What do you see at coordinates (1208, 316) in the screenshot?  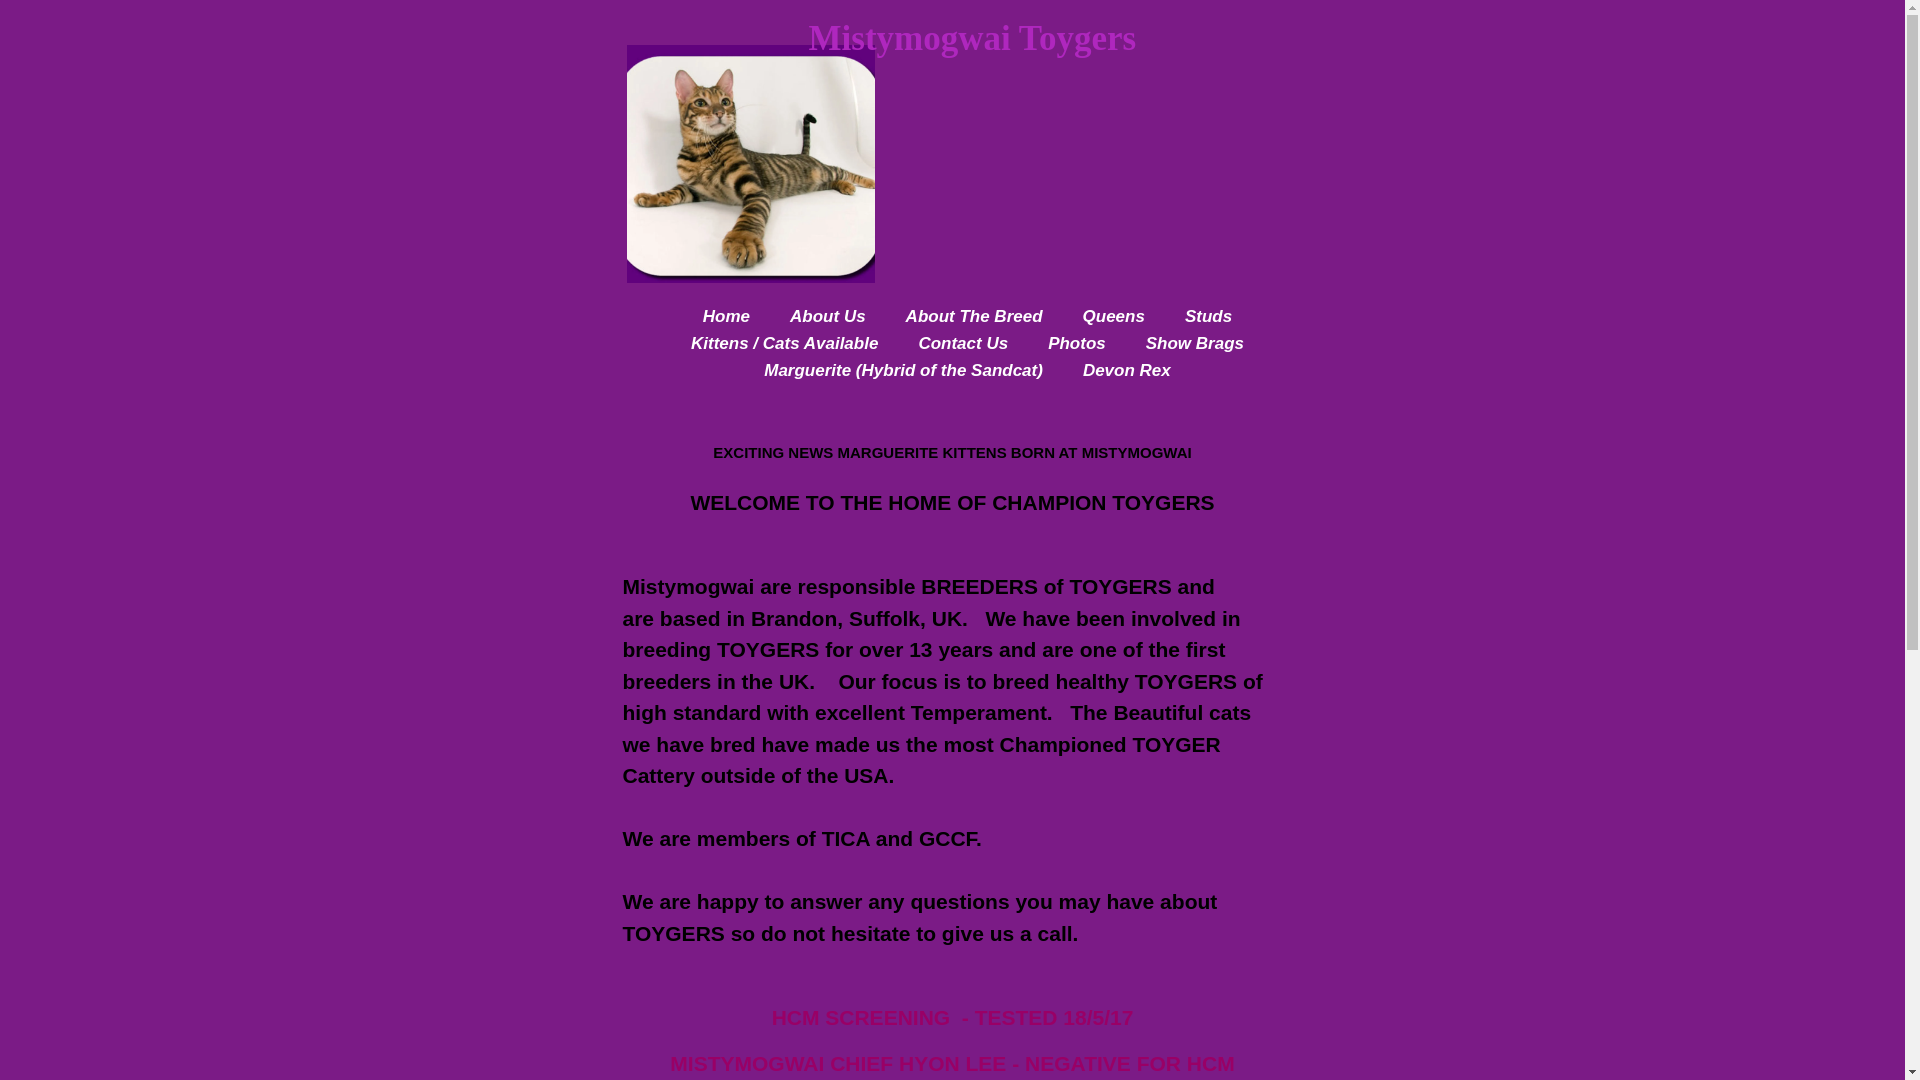 I see `Studs` at bounding box center [1208, 316].